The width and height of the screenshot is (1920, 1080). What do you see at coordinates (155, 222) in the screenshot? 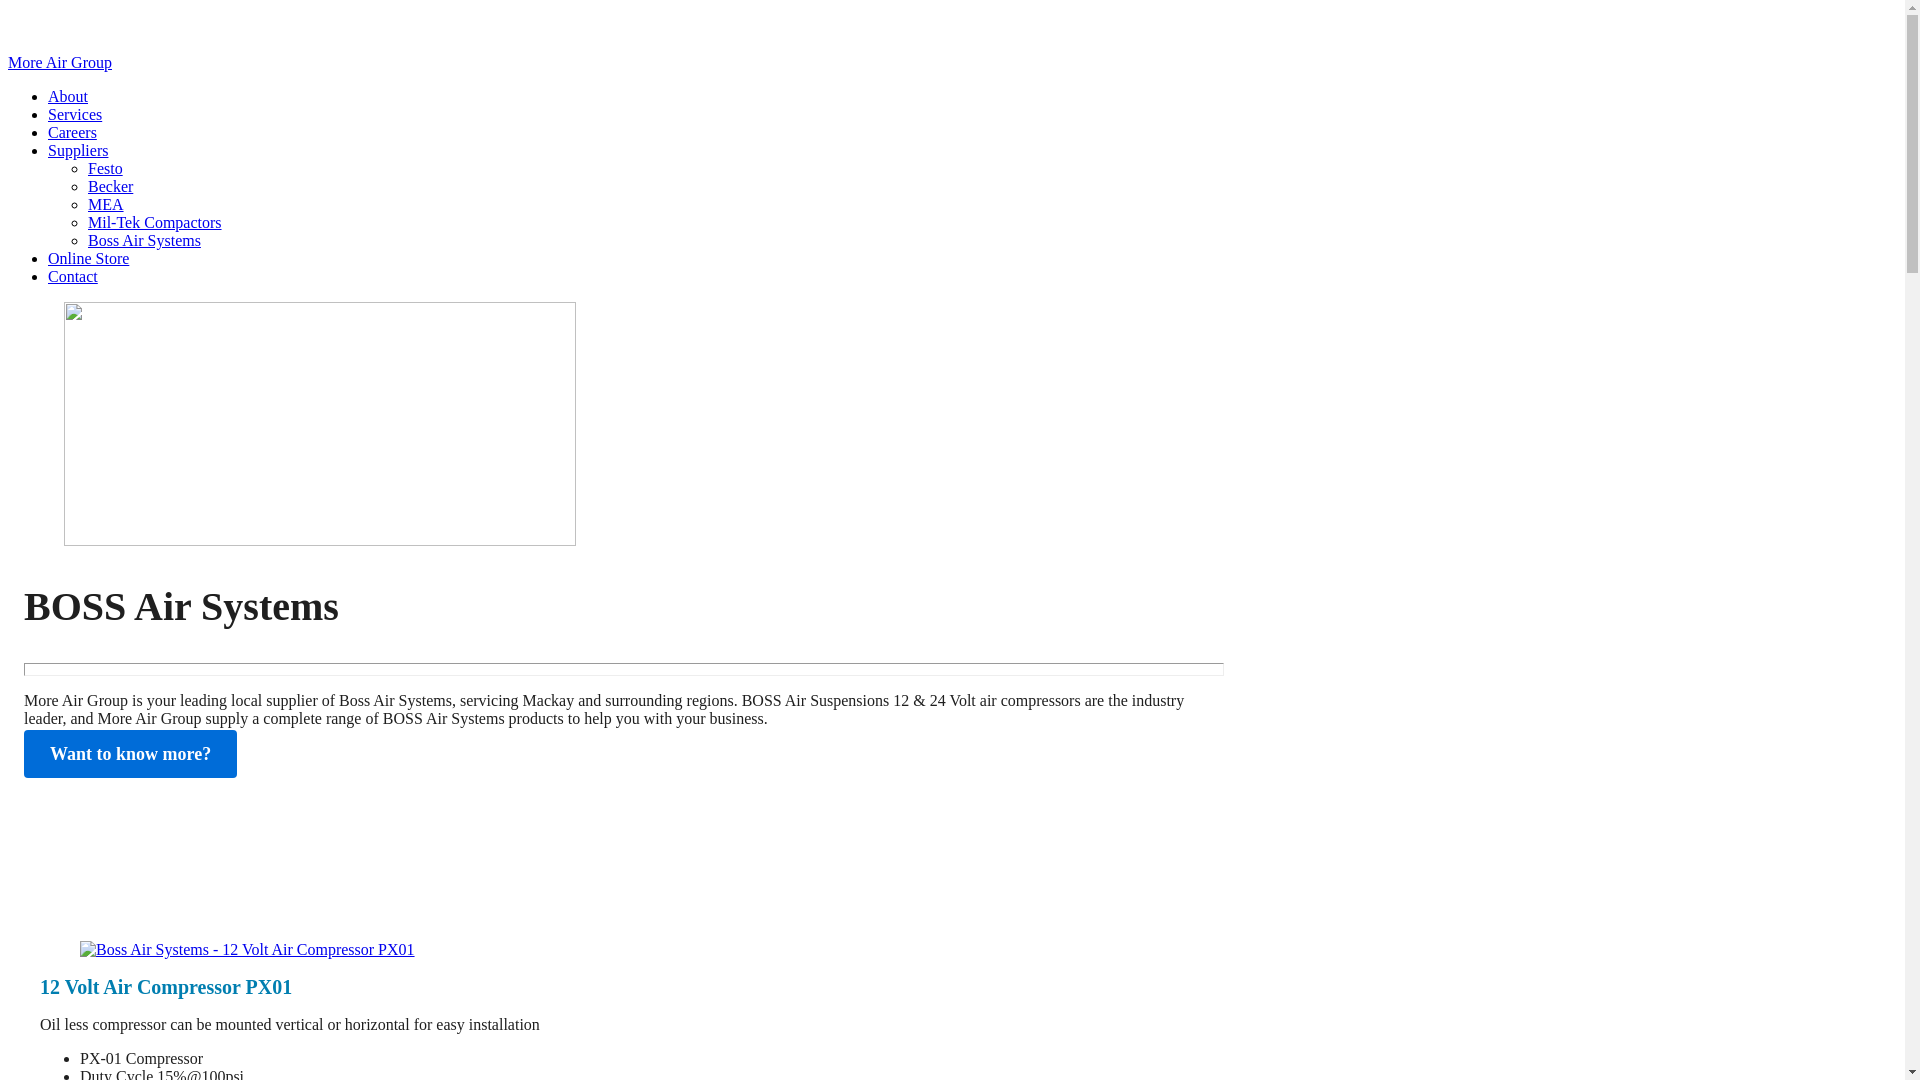
I see `Mil-Tek Compactors` at bounding box center [155, 222].